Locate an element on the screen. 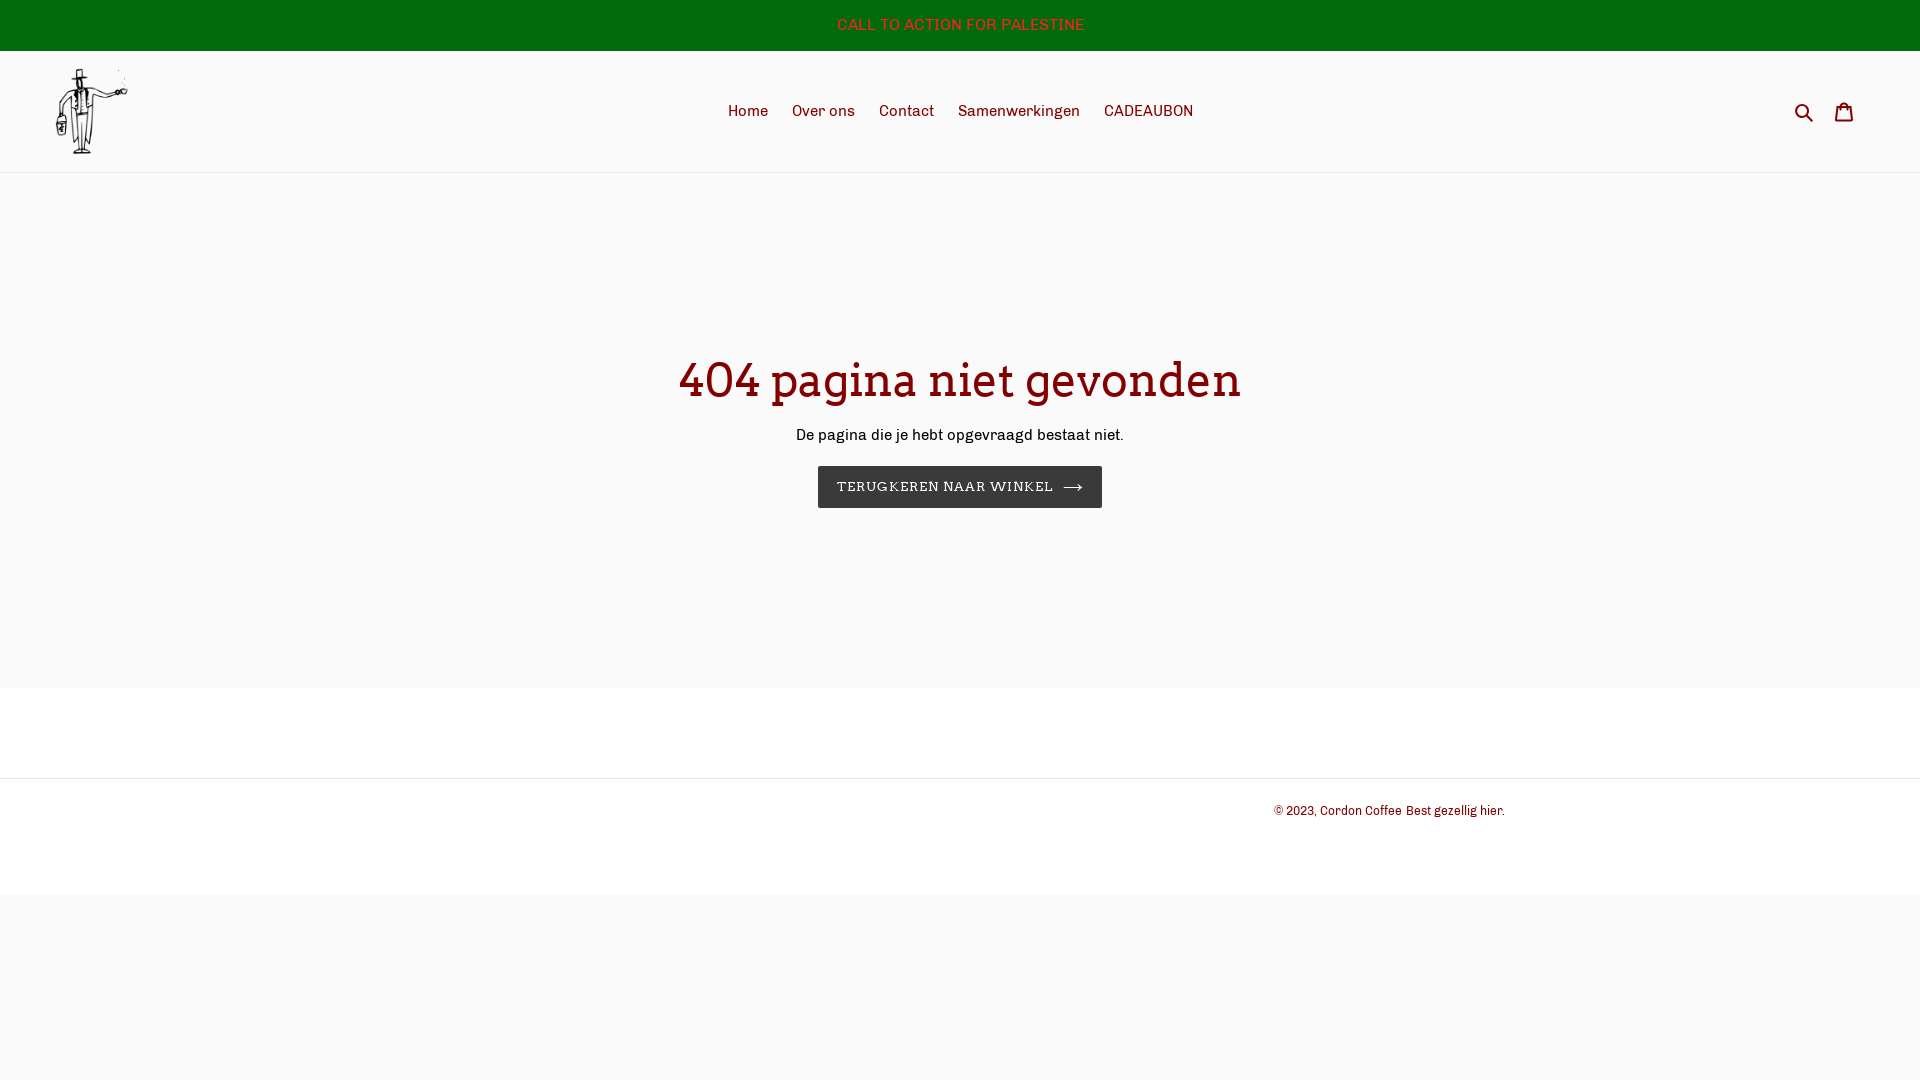 The height and width of the screenshot is (1080, 1920). CADEAUBON is located at coordinates (1148, 112).